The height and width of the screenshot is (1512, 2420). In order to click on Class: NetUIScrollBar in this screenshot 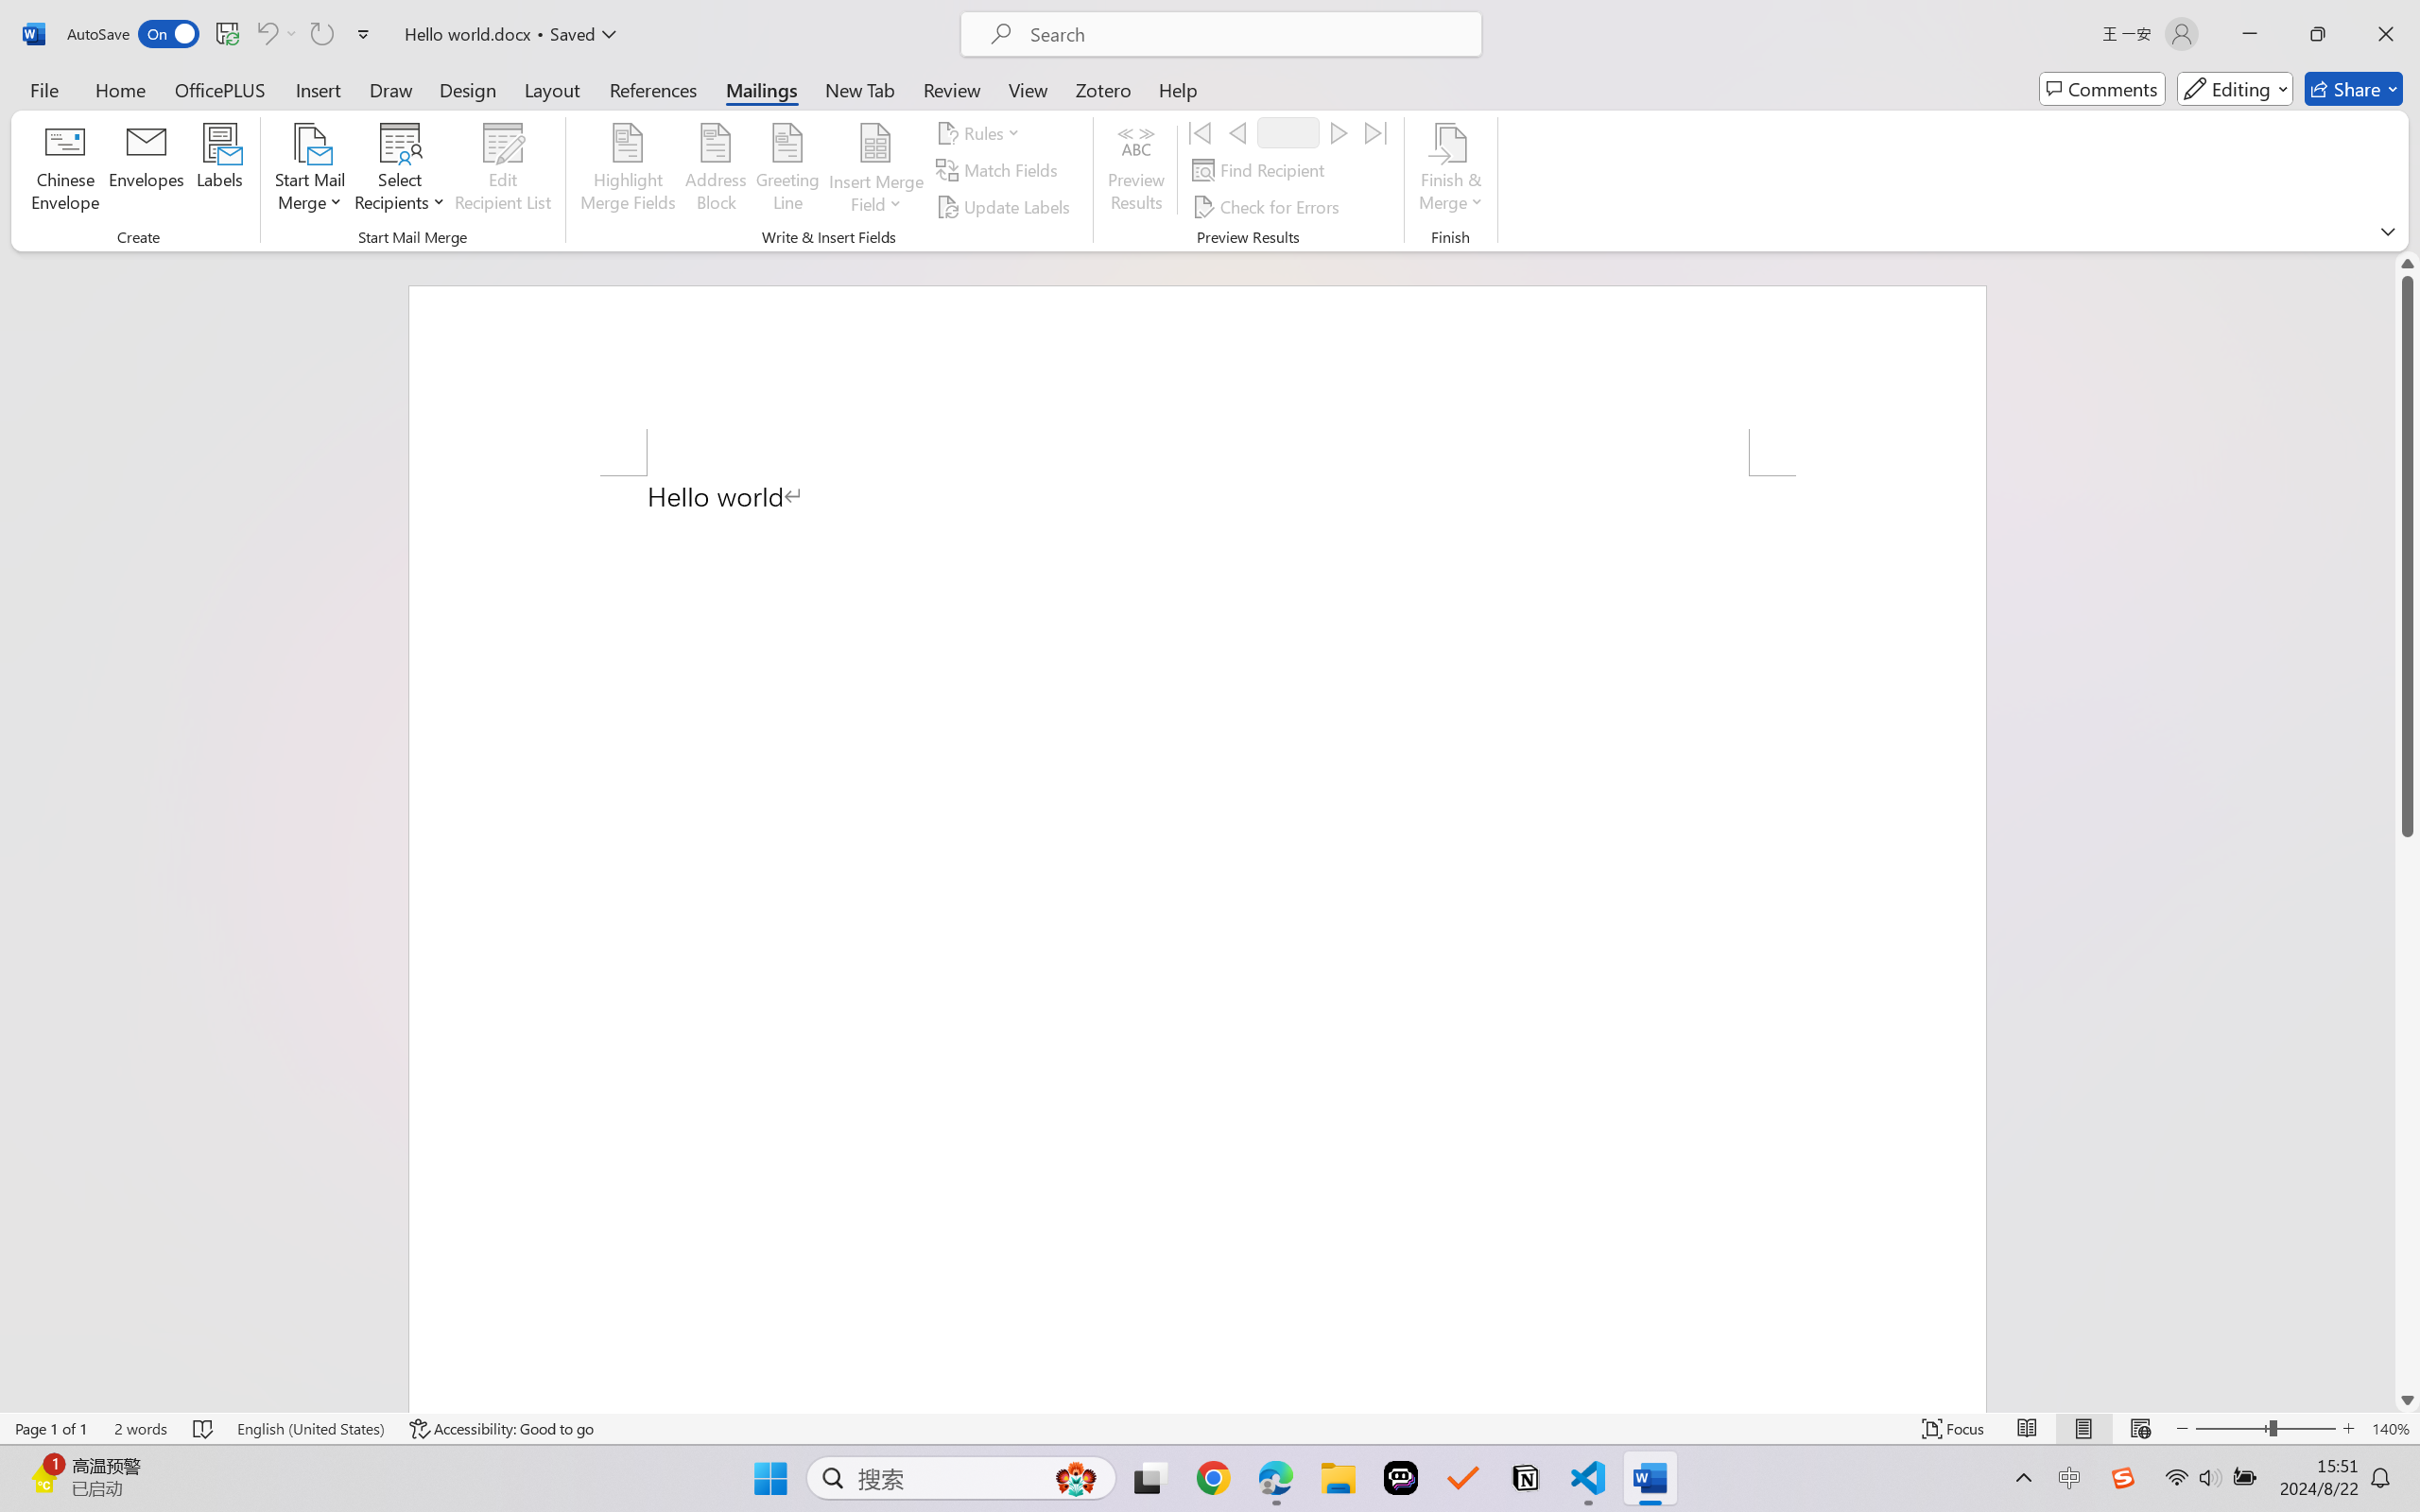, I will do `click(2408, 832)`.